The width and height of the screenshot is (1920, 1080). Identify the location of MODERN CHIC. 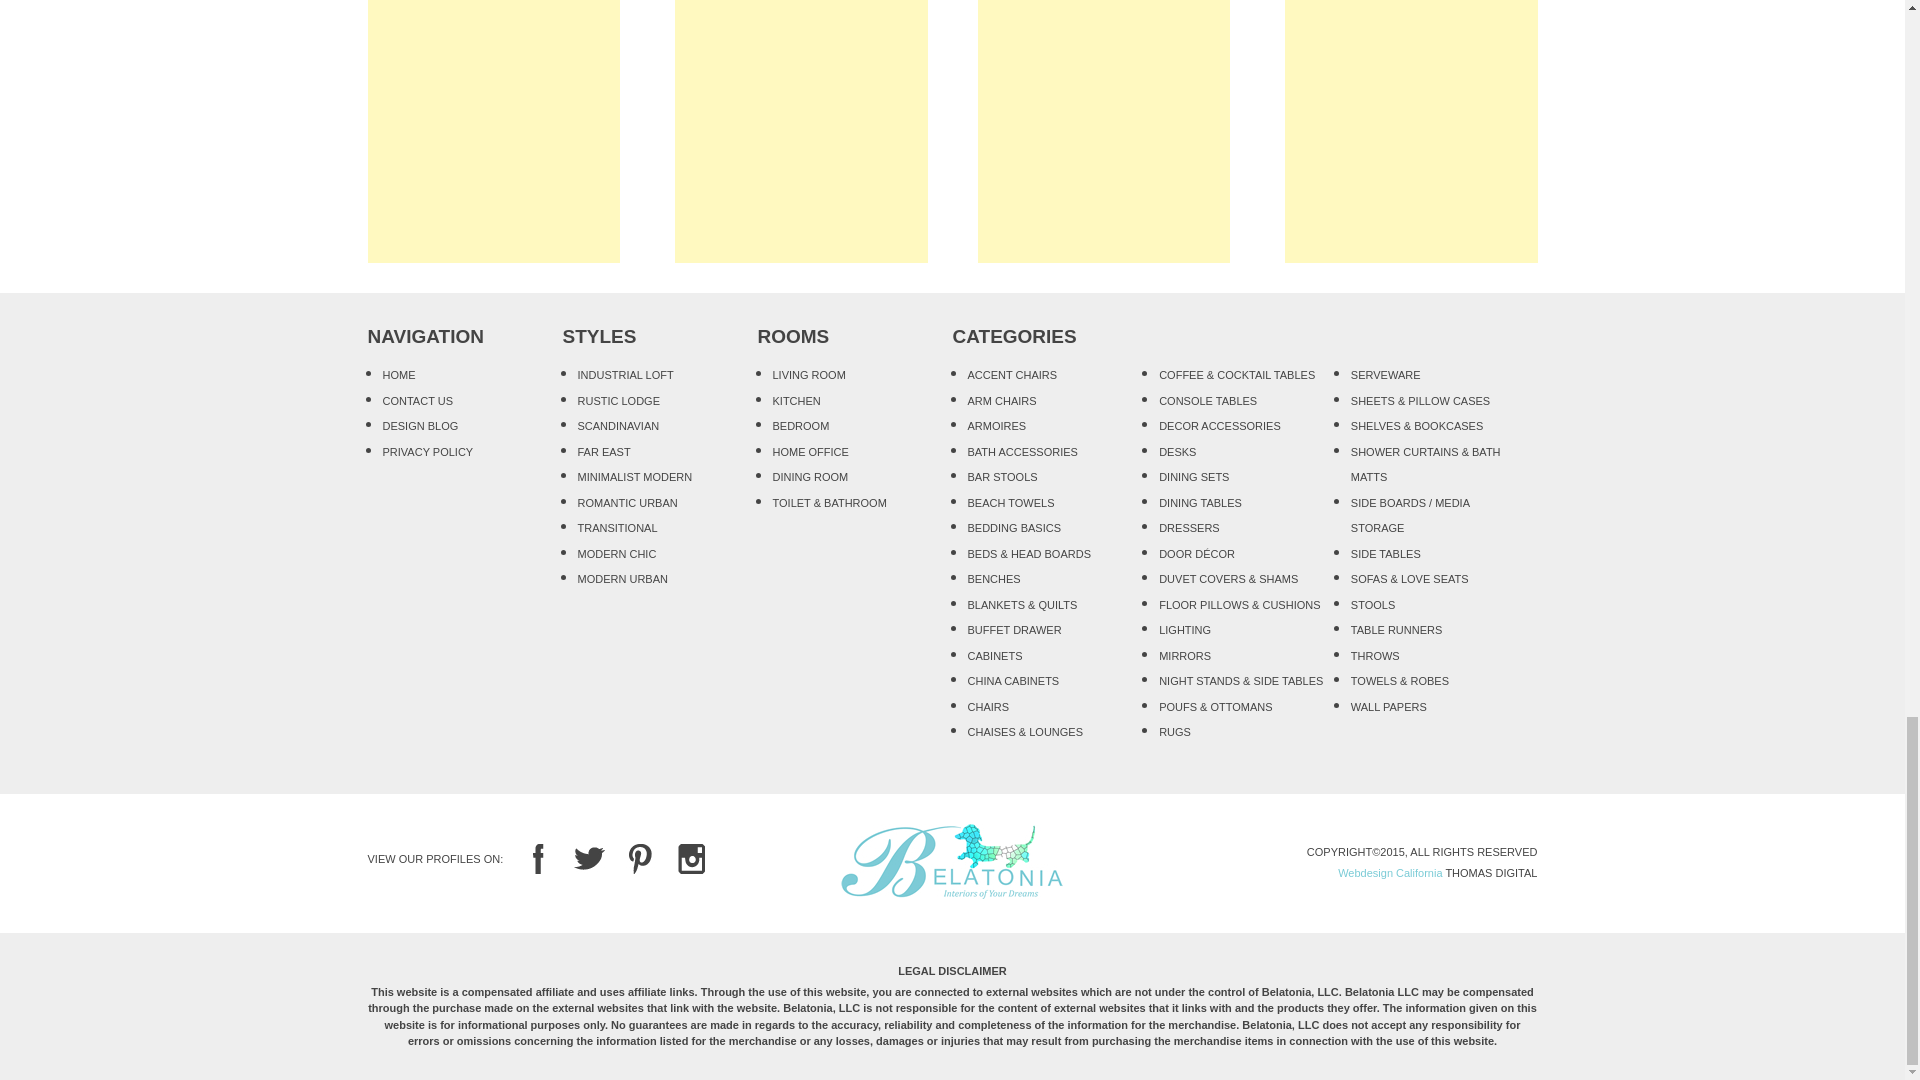
(616, 554).